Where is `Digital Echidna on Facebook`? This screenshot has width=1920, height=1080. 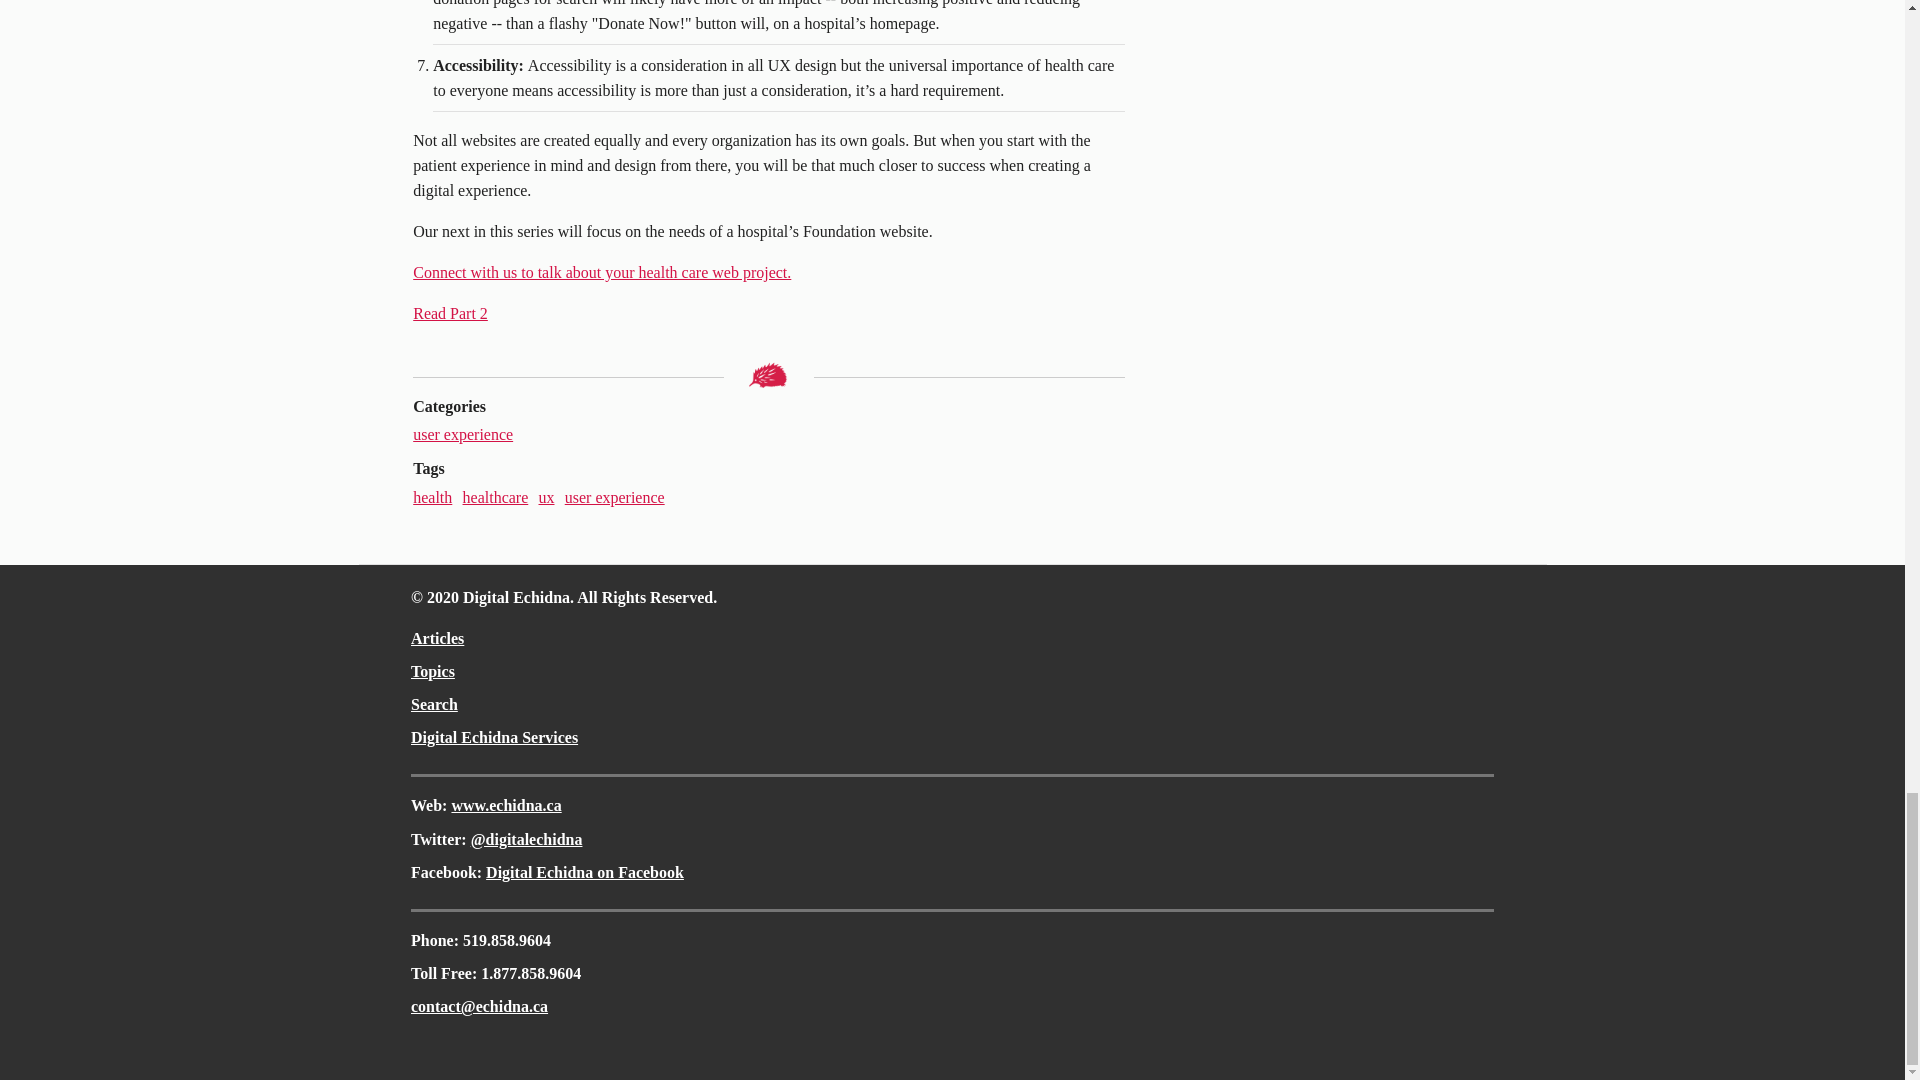
Digital Echidna on Facebook is located at coordinates (584, 872).